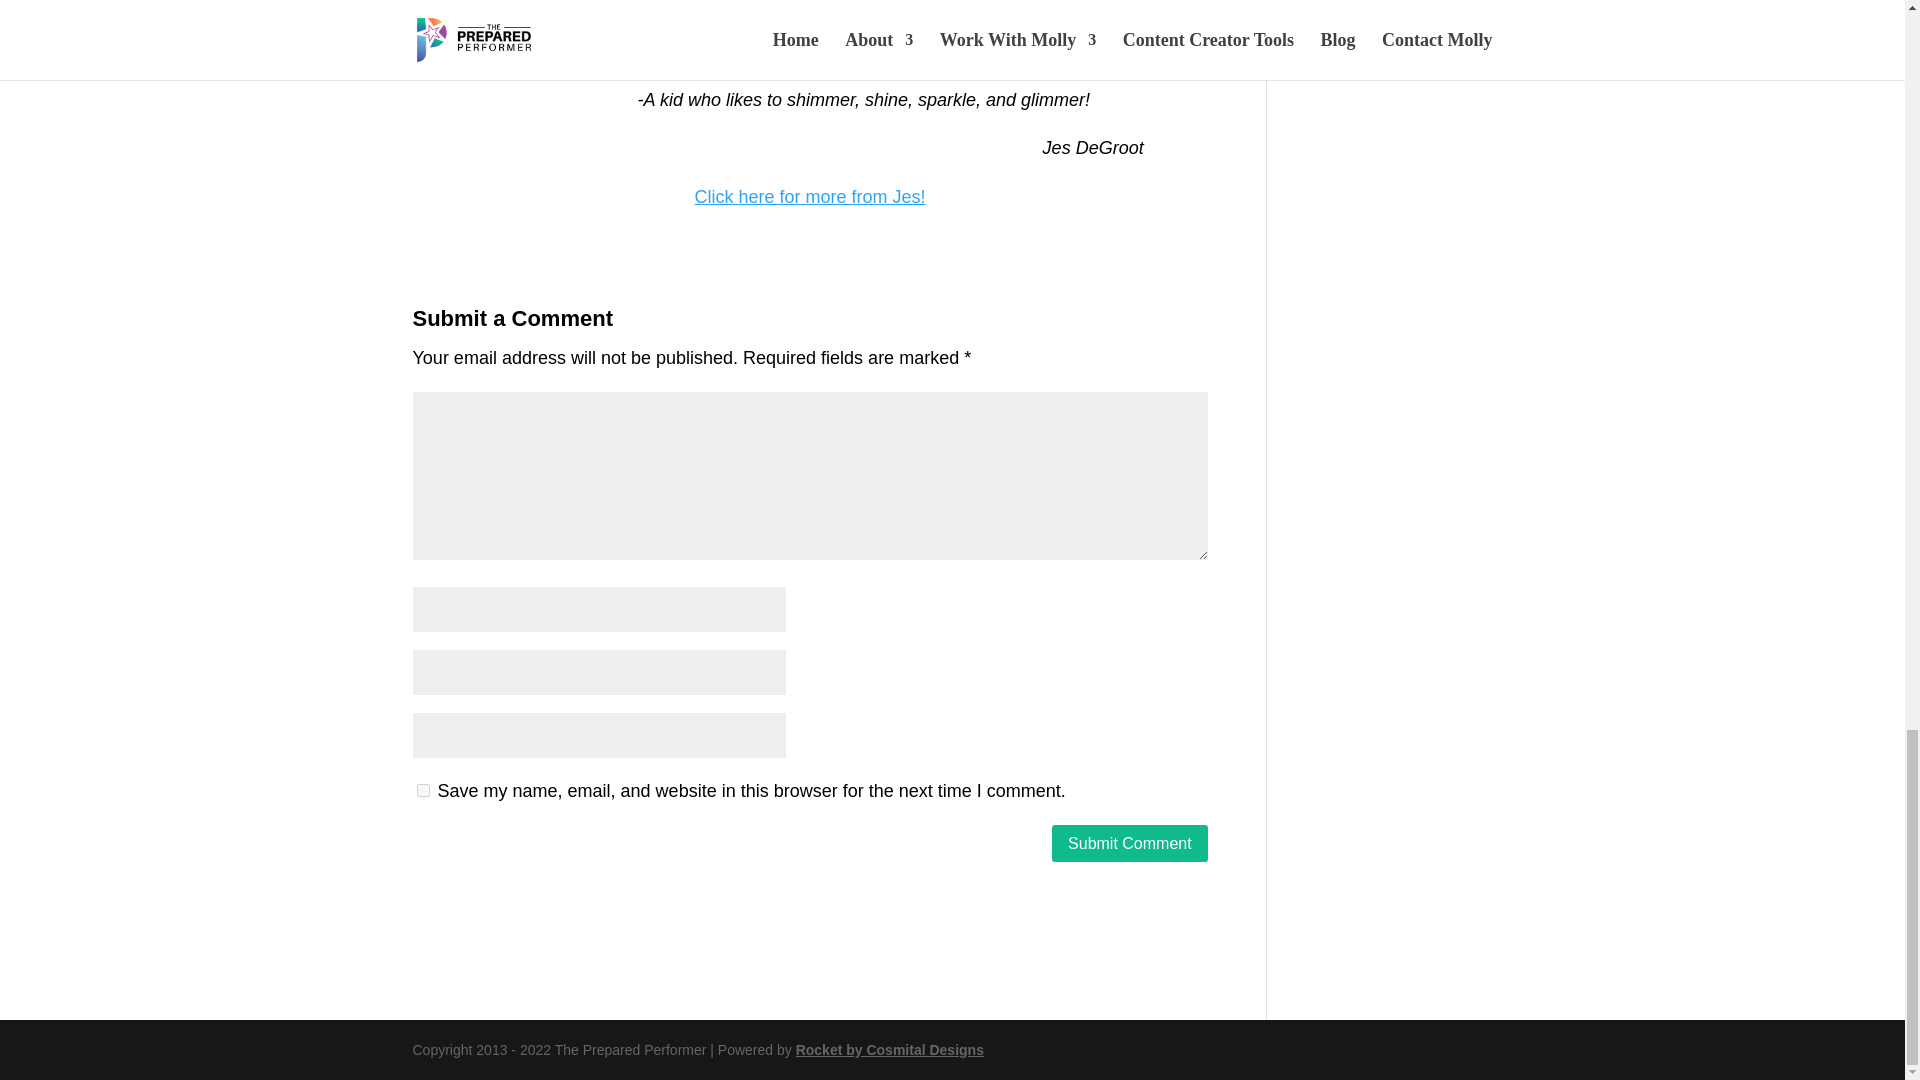  Describe the element at coordinates (1130, 843) in the screenshot. I see `Submit Comment` at that location.